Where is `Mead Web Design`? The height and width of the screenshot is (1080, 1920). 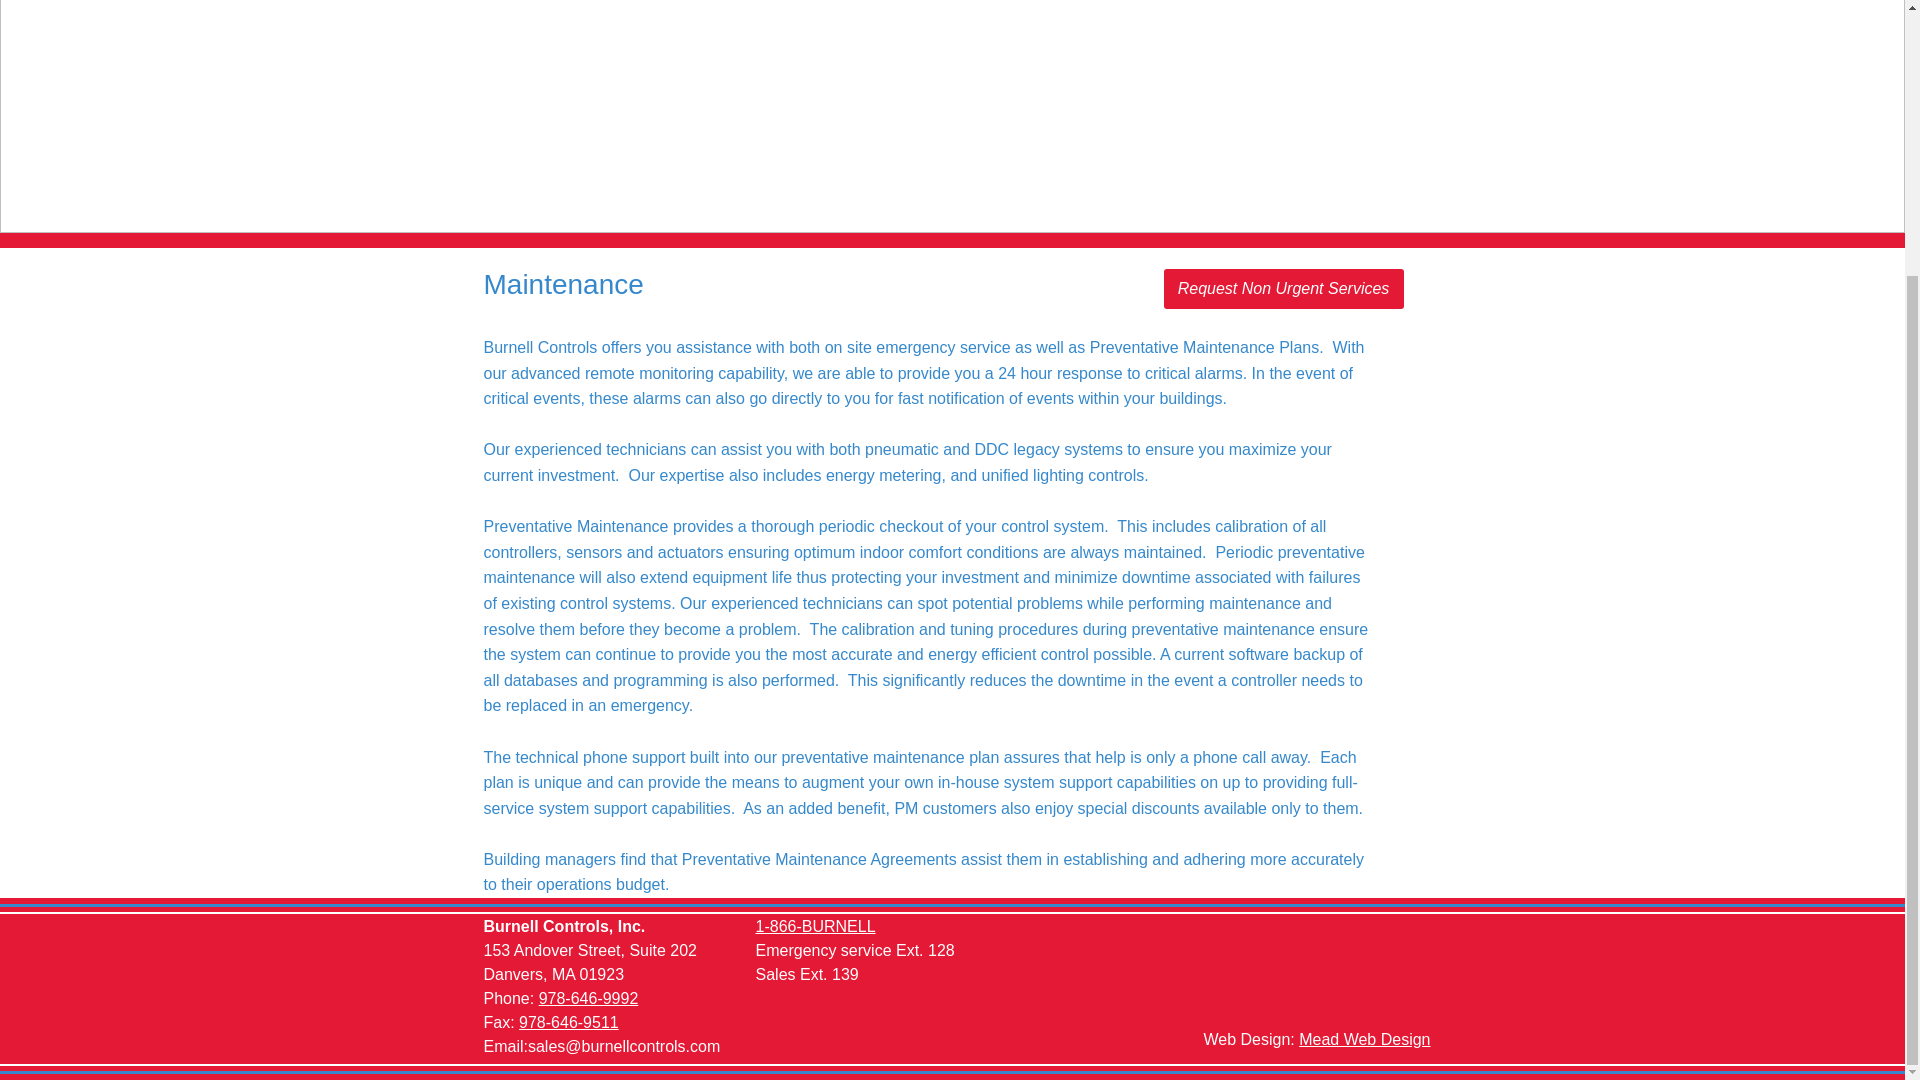
Mead Web Design is located at coordinates (1364, 1039).